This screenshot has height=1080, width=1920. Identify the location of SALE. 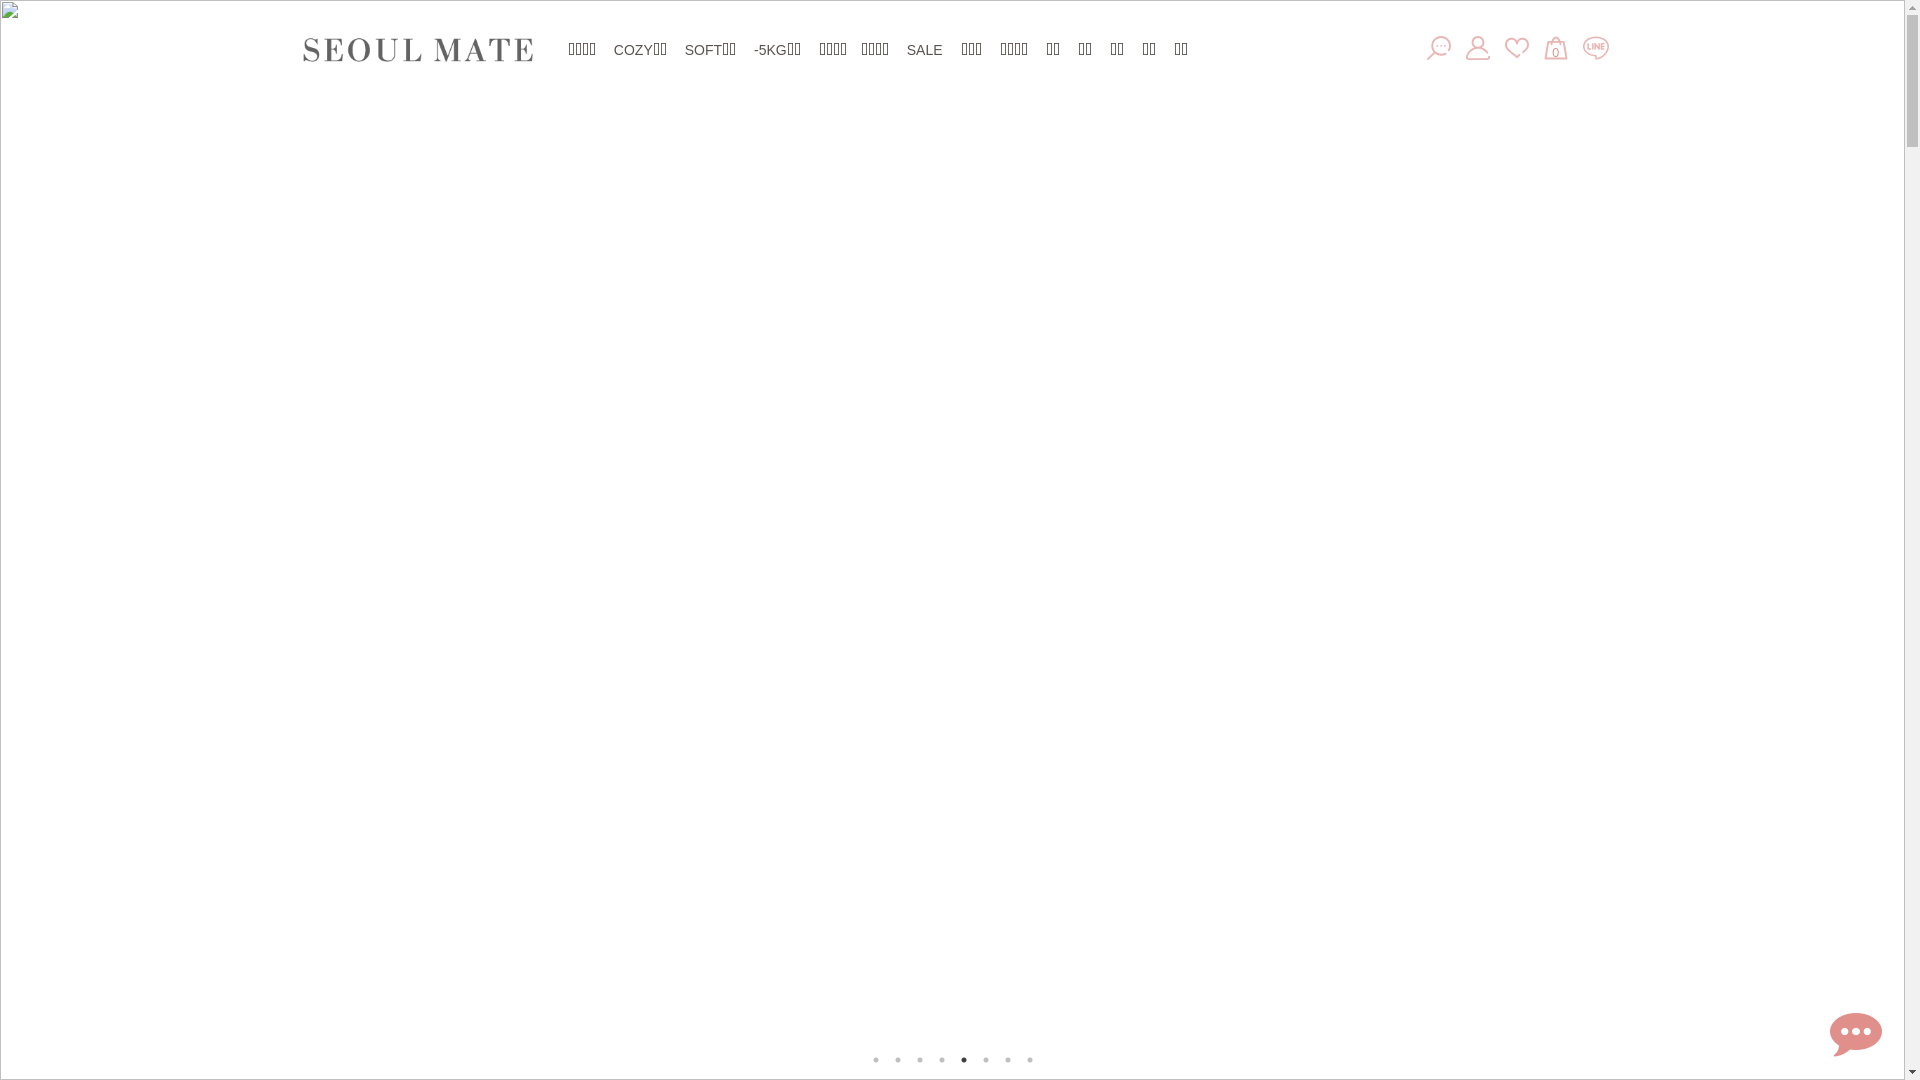
(925, 50).